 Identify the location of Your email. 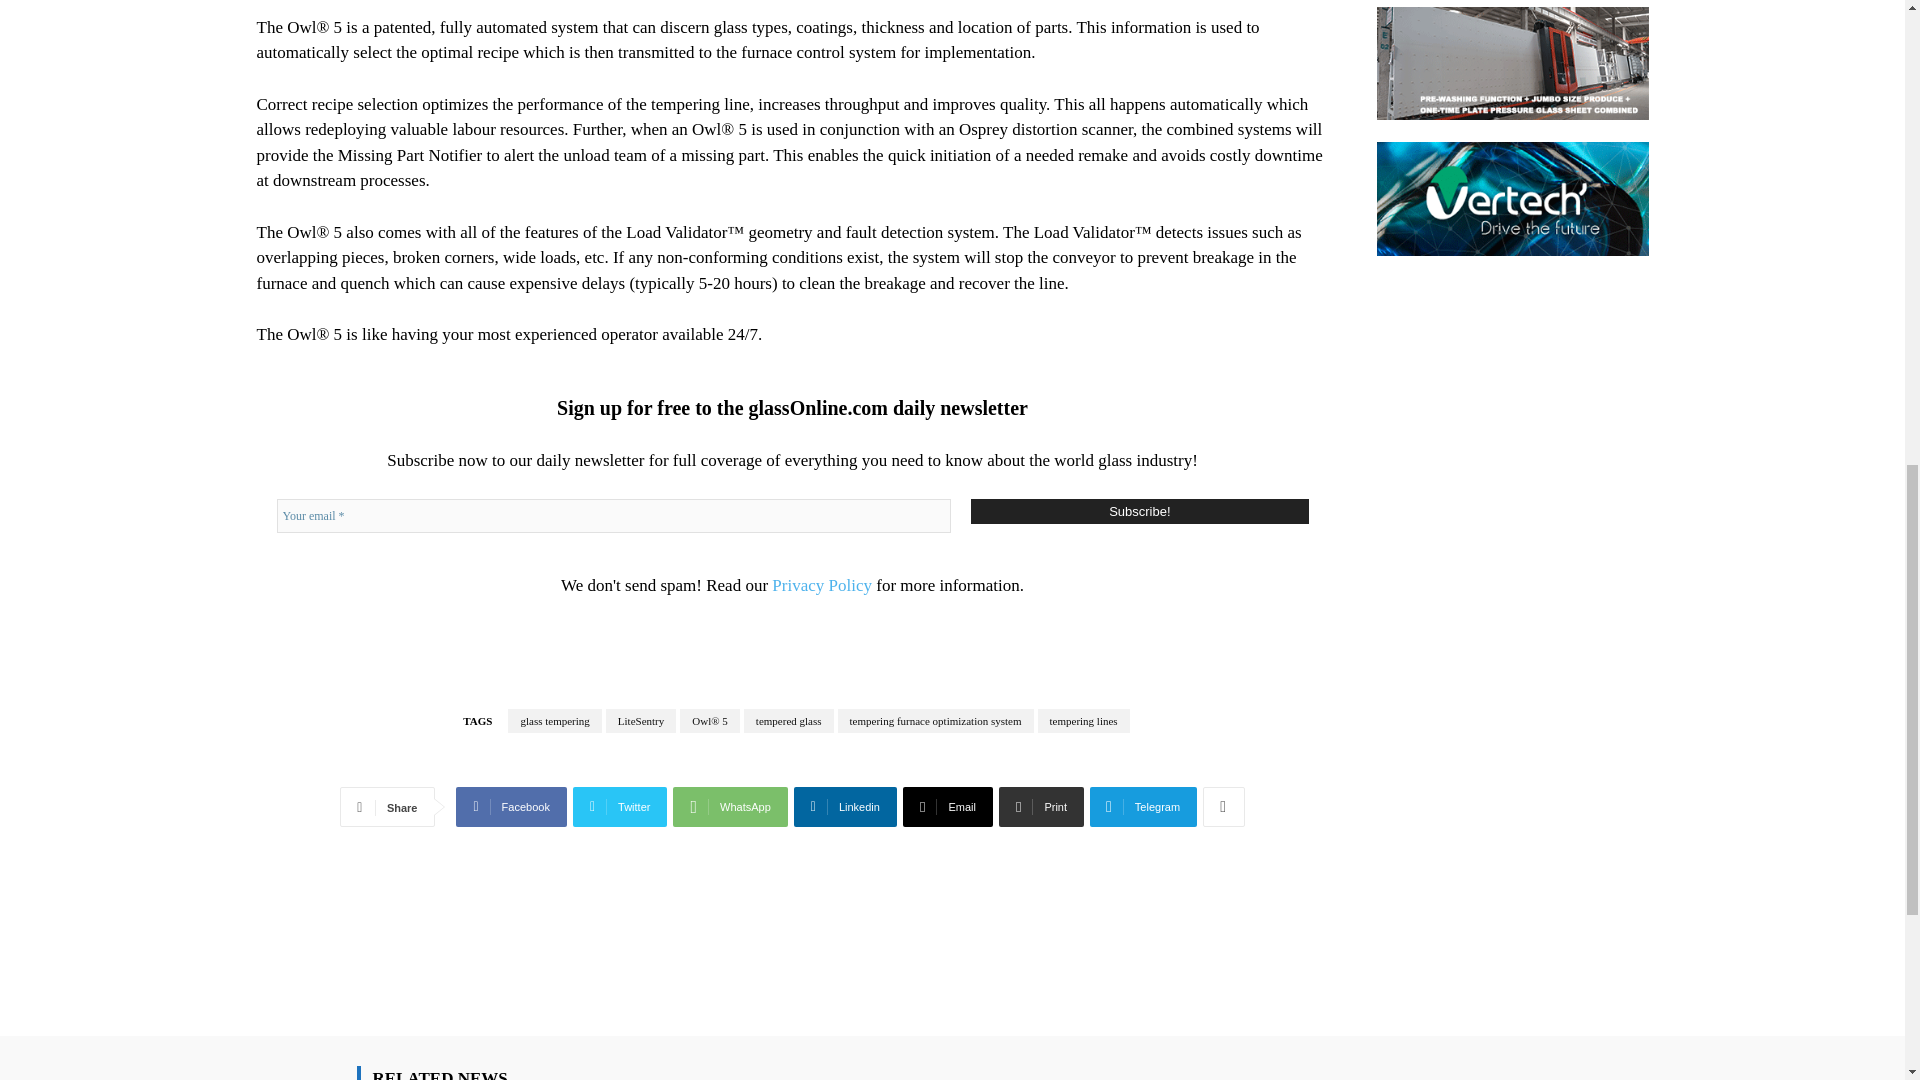
(613, 516).